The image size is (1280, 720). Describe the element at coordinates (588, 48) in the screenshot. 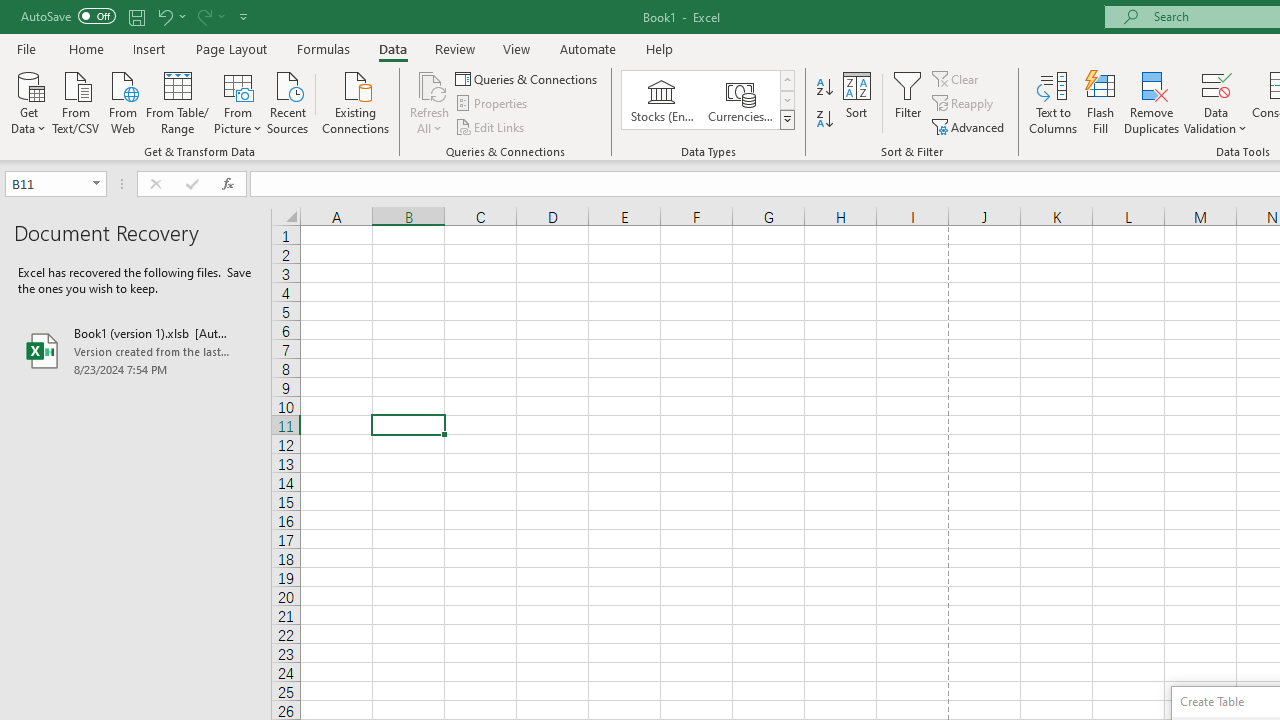

I see `Automate` at that location.